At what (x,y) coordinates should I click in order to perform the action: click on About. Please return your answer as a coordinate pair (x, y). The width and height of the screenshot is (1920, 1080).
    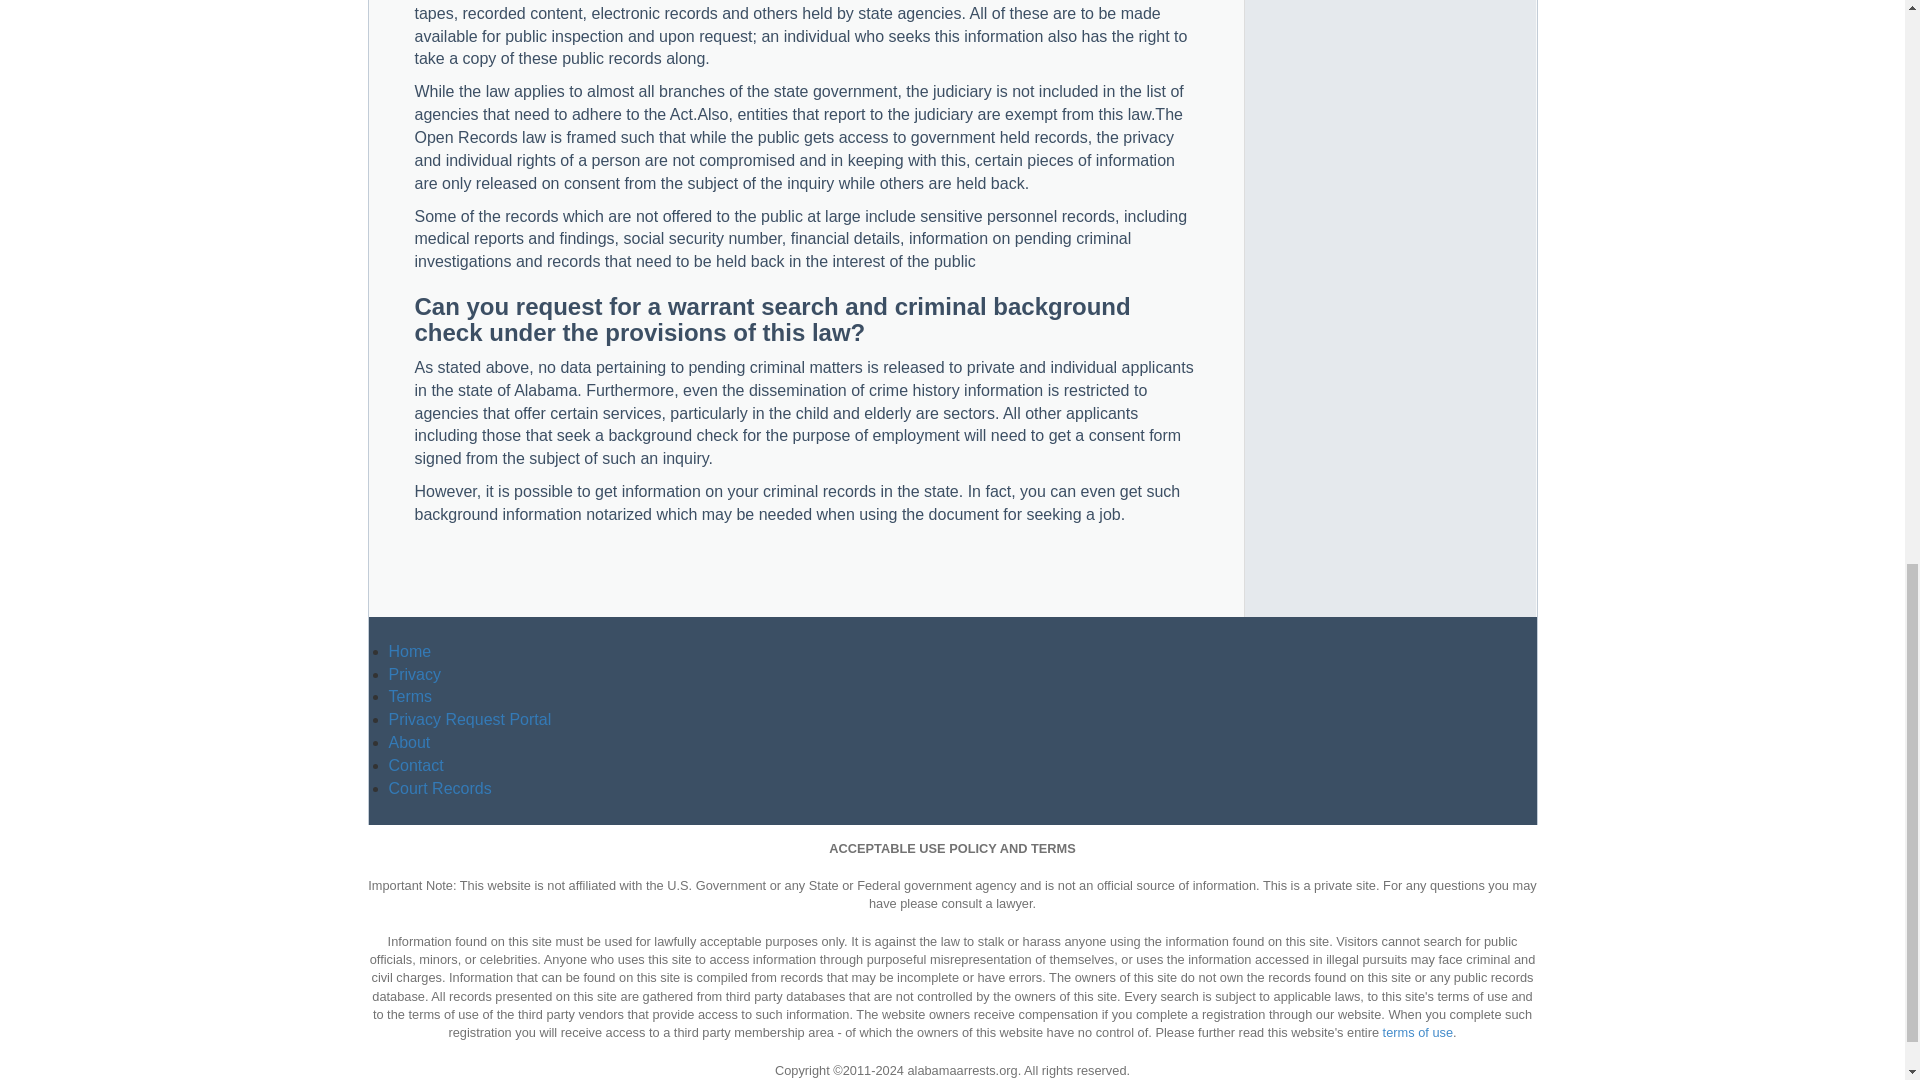
    Looking at the image, I should click on (408, 742).